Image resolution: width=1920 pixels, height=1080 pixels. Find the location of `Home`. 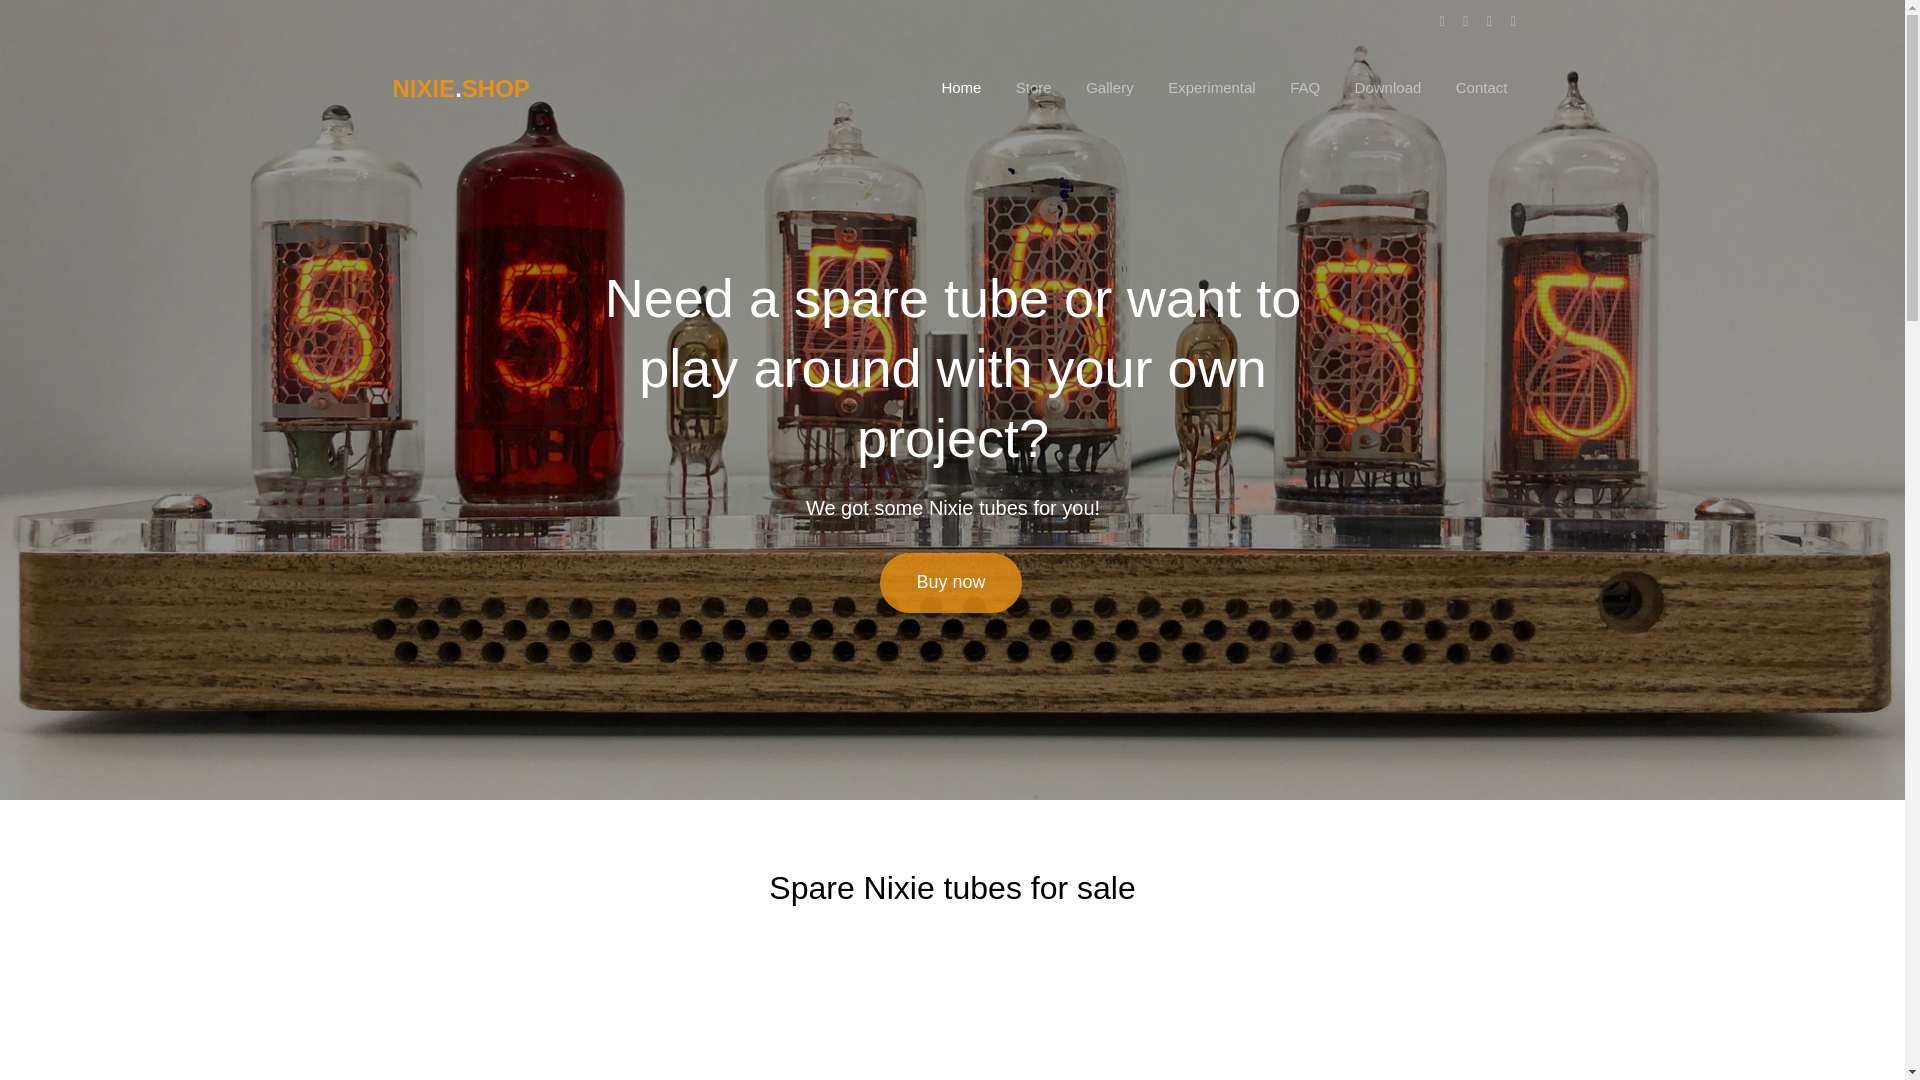

Home is located at coordinates (960, 87).